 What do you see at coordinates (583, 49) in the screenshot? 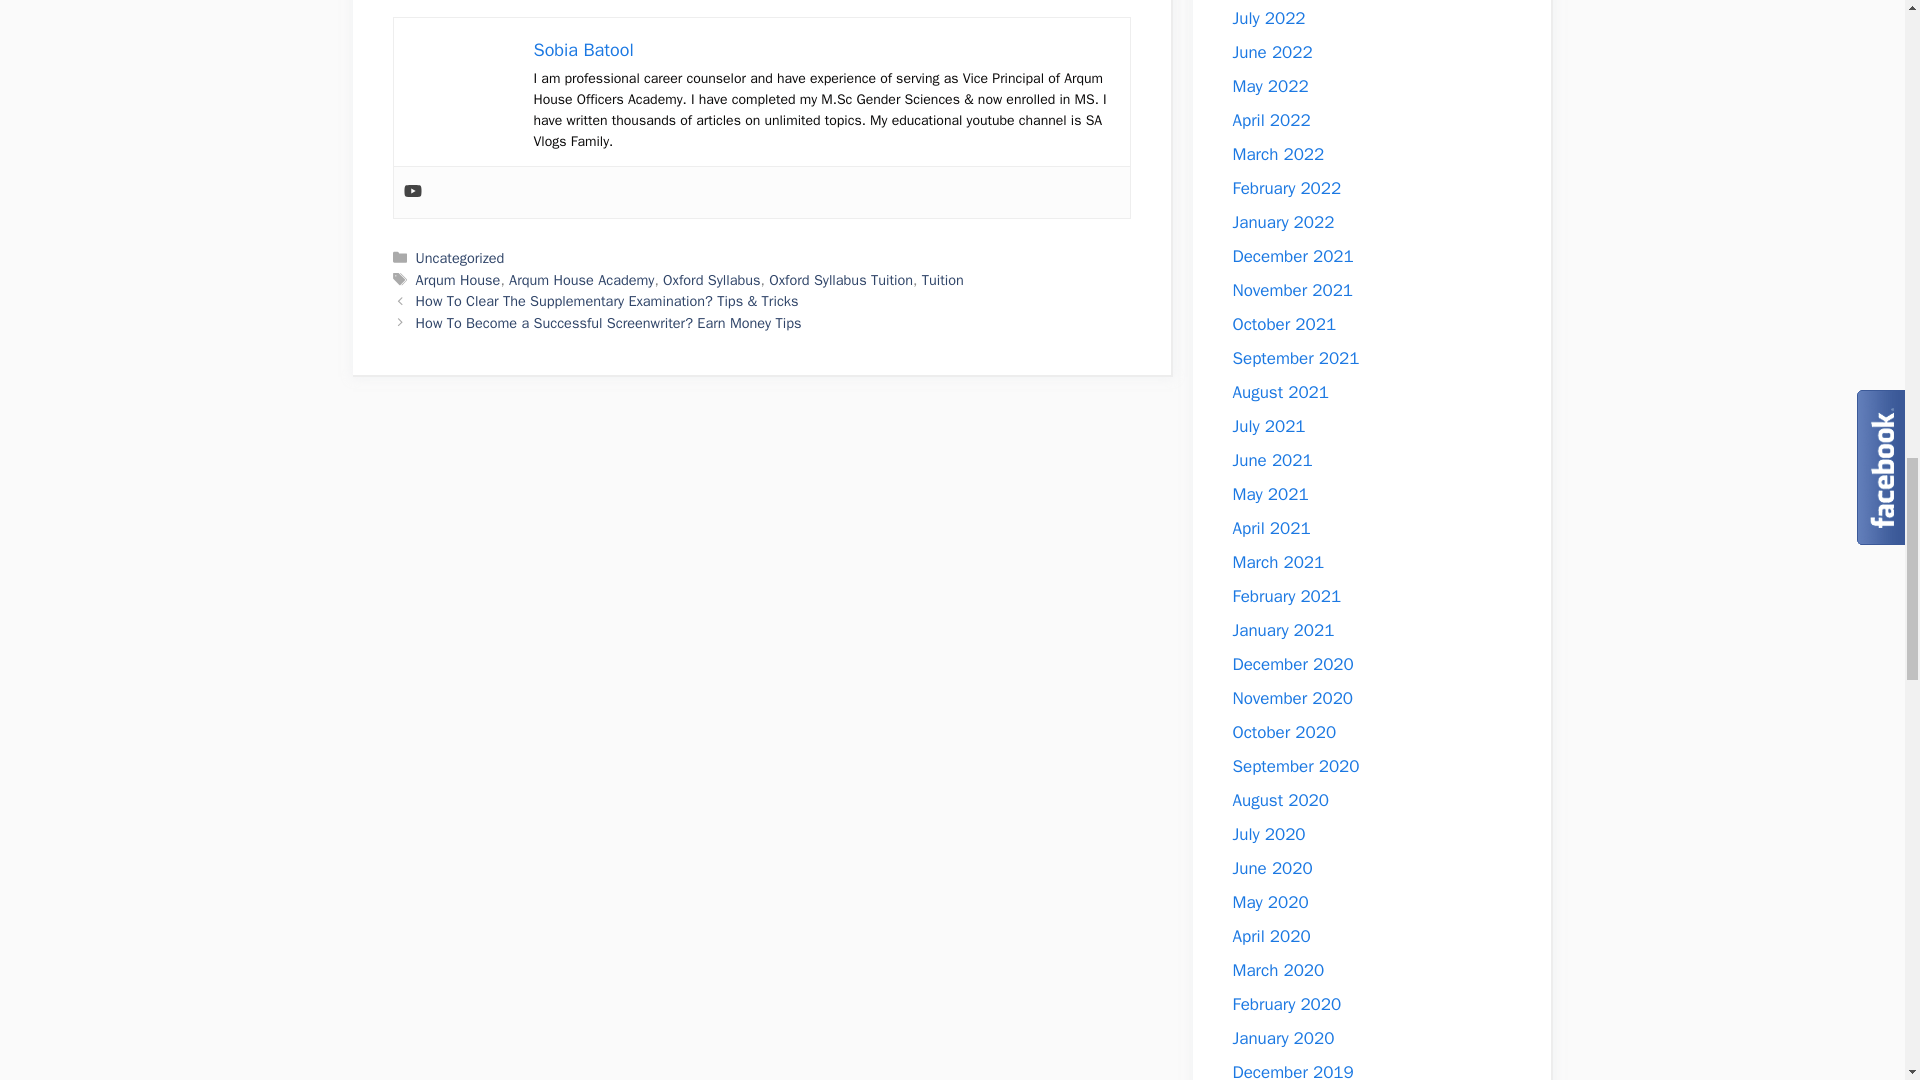
I see `Sobia Batool` at bounding box center [583, 49].